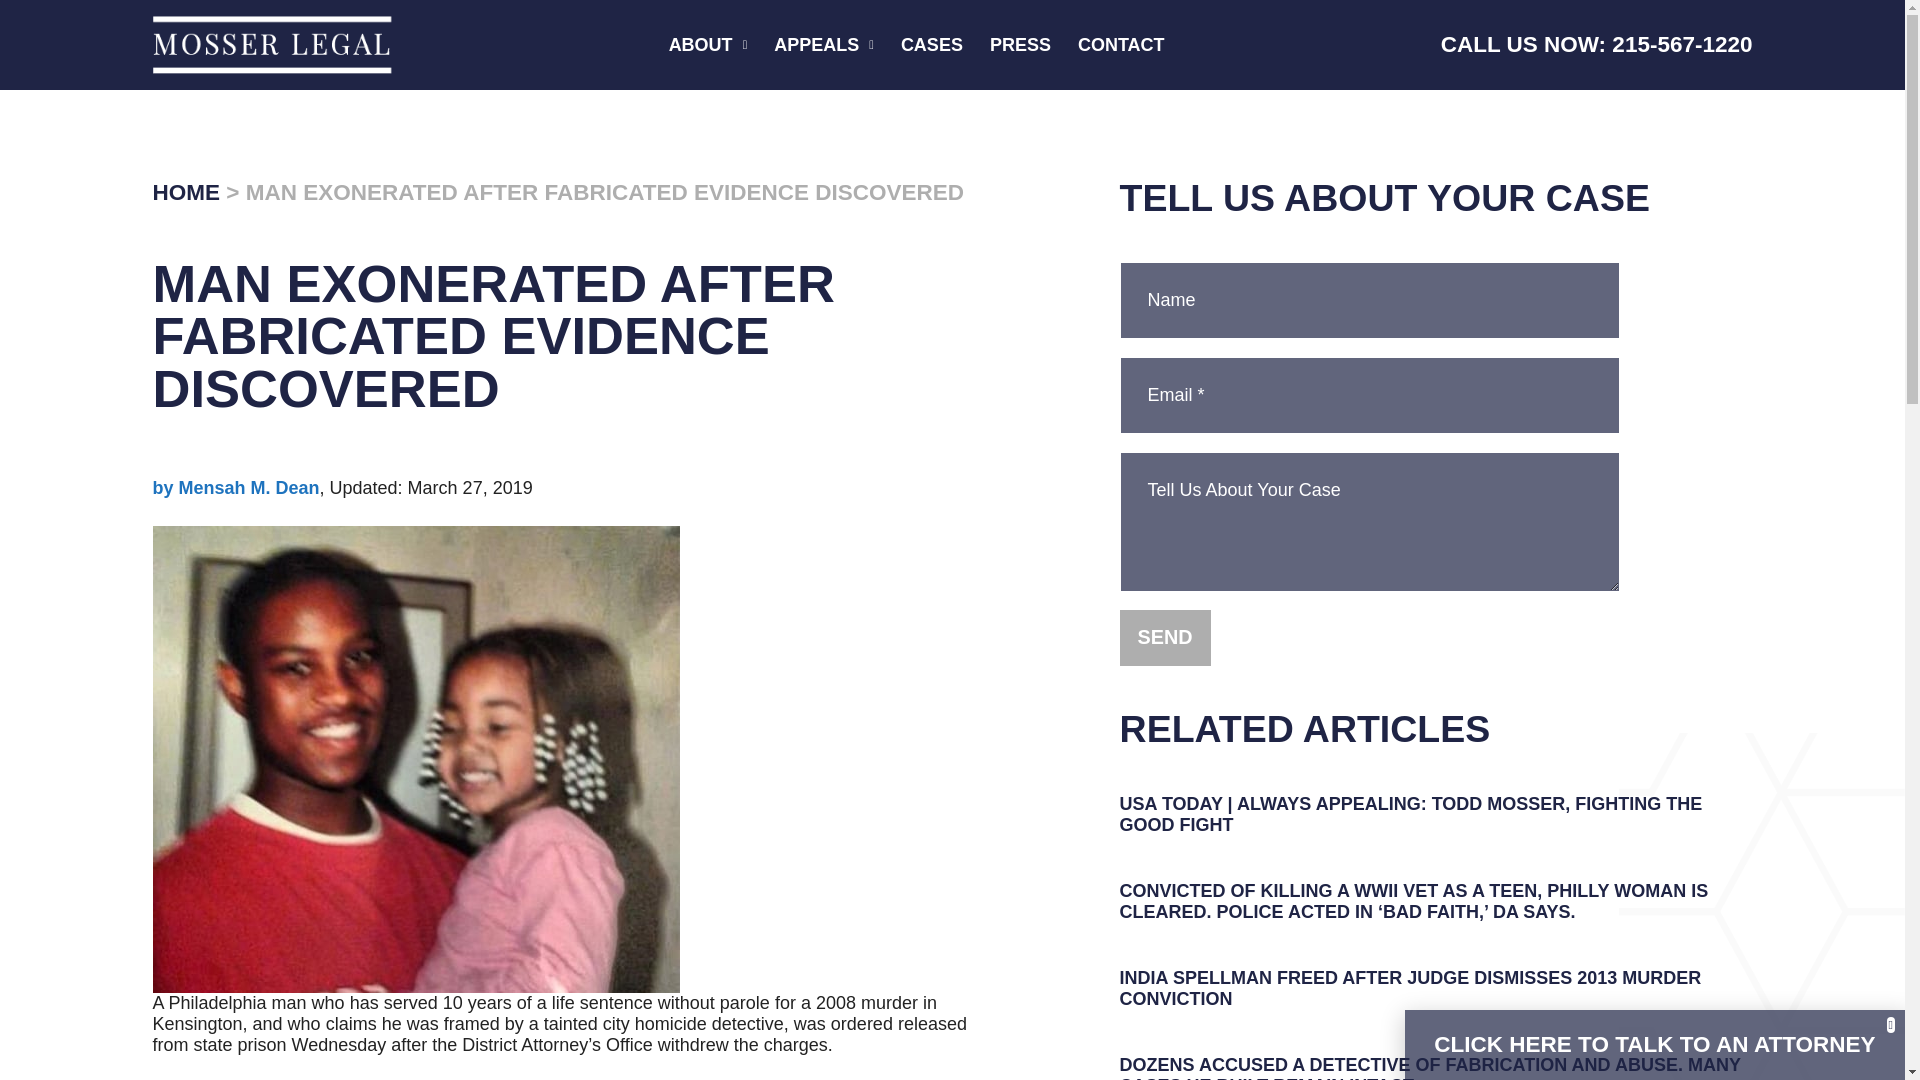 This screenshot has height=1080, width=1920. Describe the element at coordinates (1121, 45) in the screenshot. I see `CONTACT` at that location.